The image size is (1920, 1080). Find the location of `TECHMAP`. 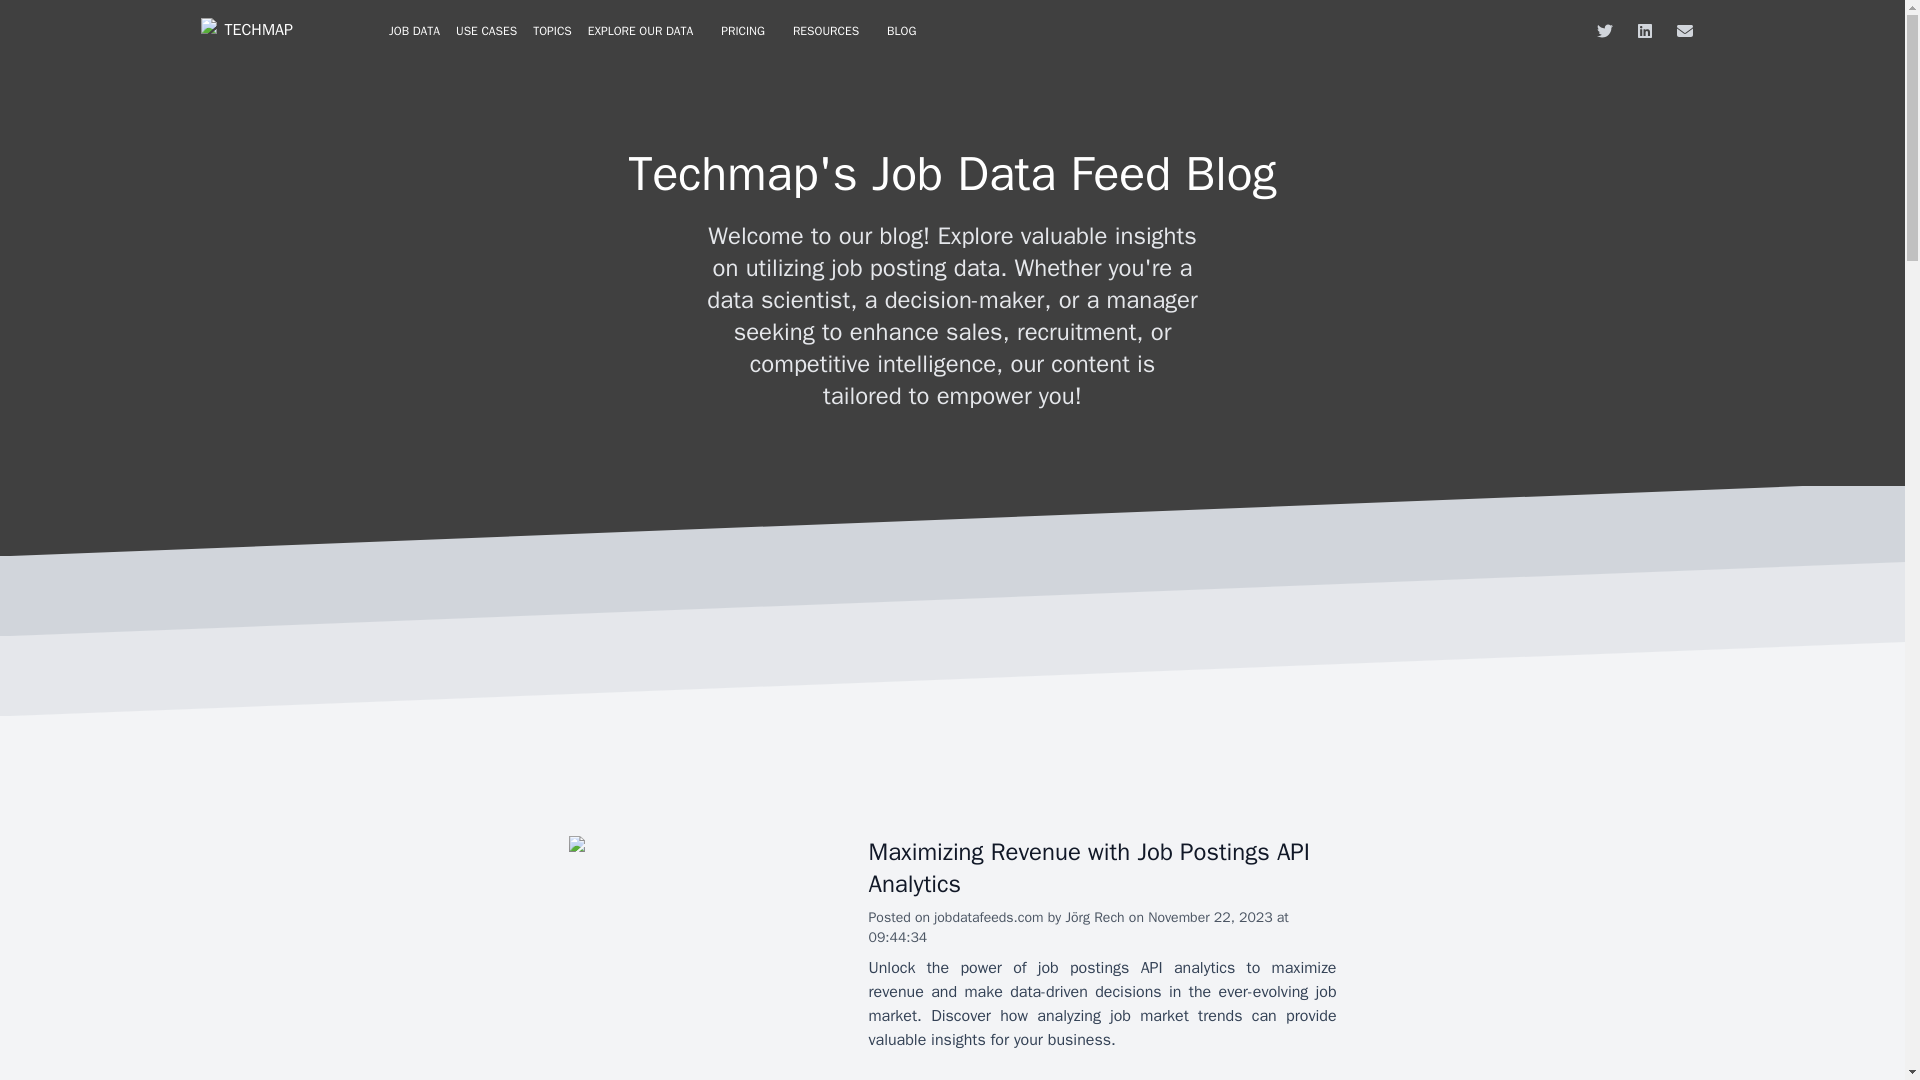

TECHMAP is located at coordinates (245, 30).